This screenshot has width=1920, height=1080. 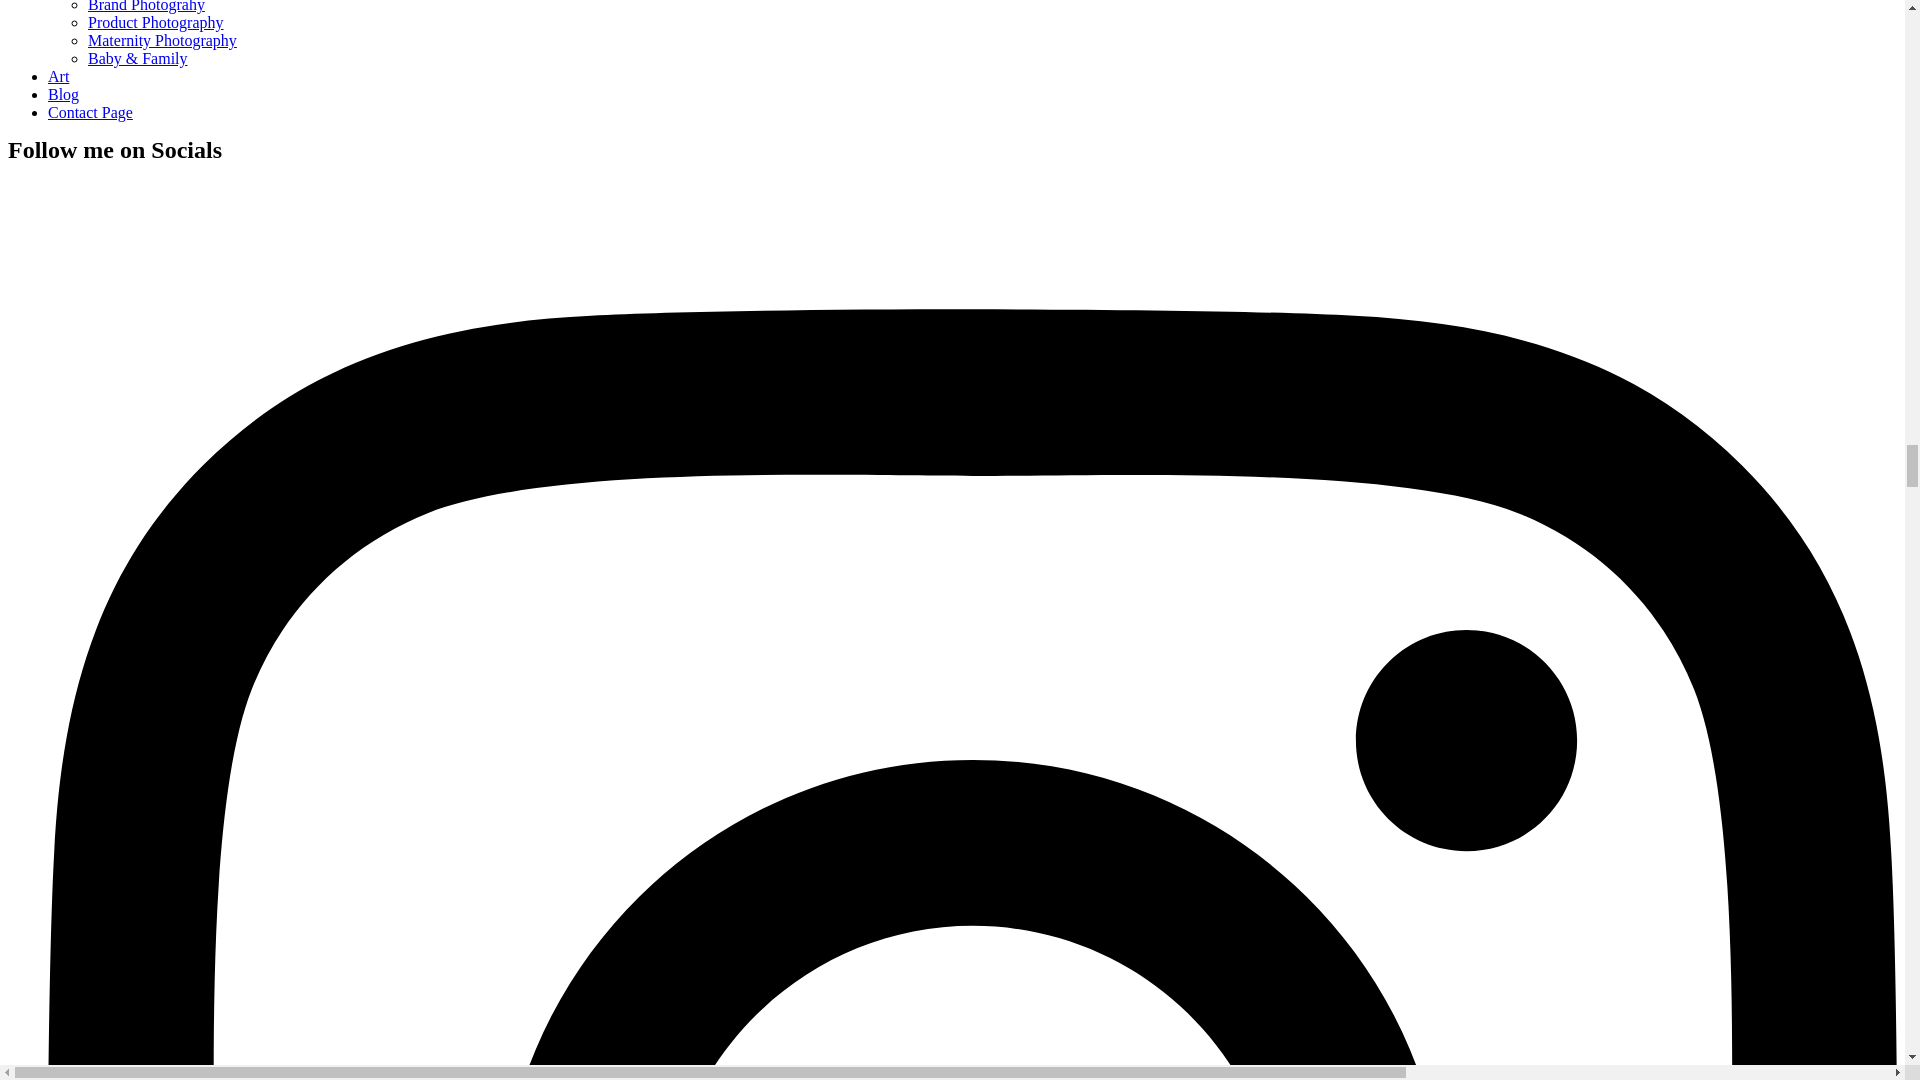 I want to click on Brand Photograhy, so click(x=146, y=6).